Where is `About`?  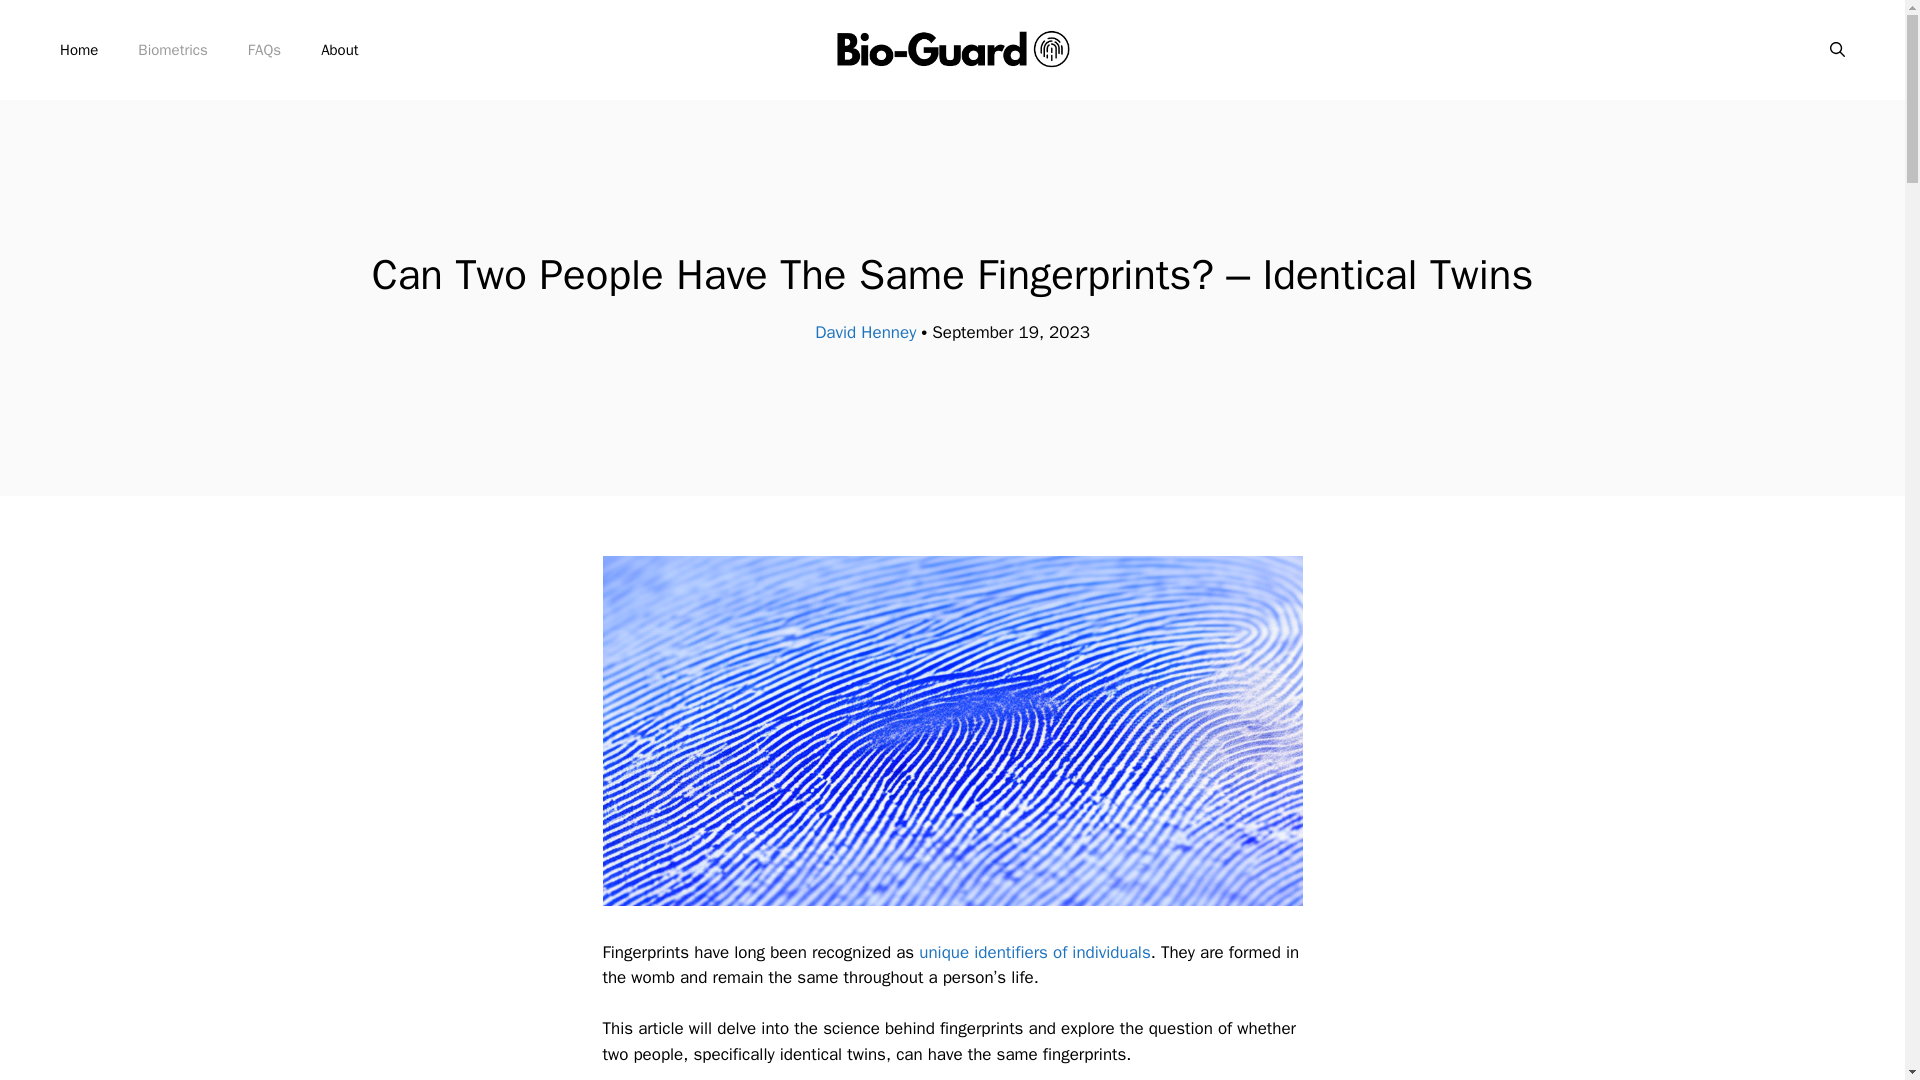
About is located at coordinates (340, 50).